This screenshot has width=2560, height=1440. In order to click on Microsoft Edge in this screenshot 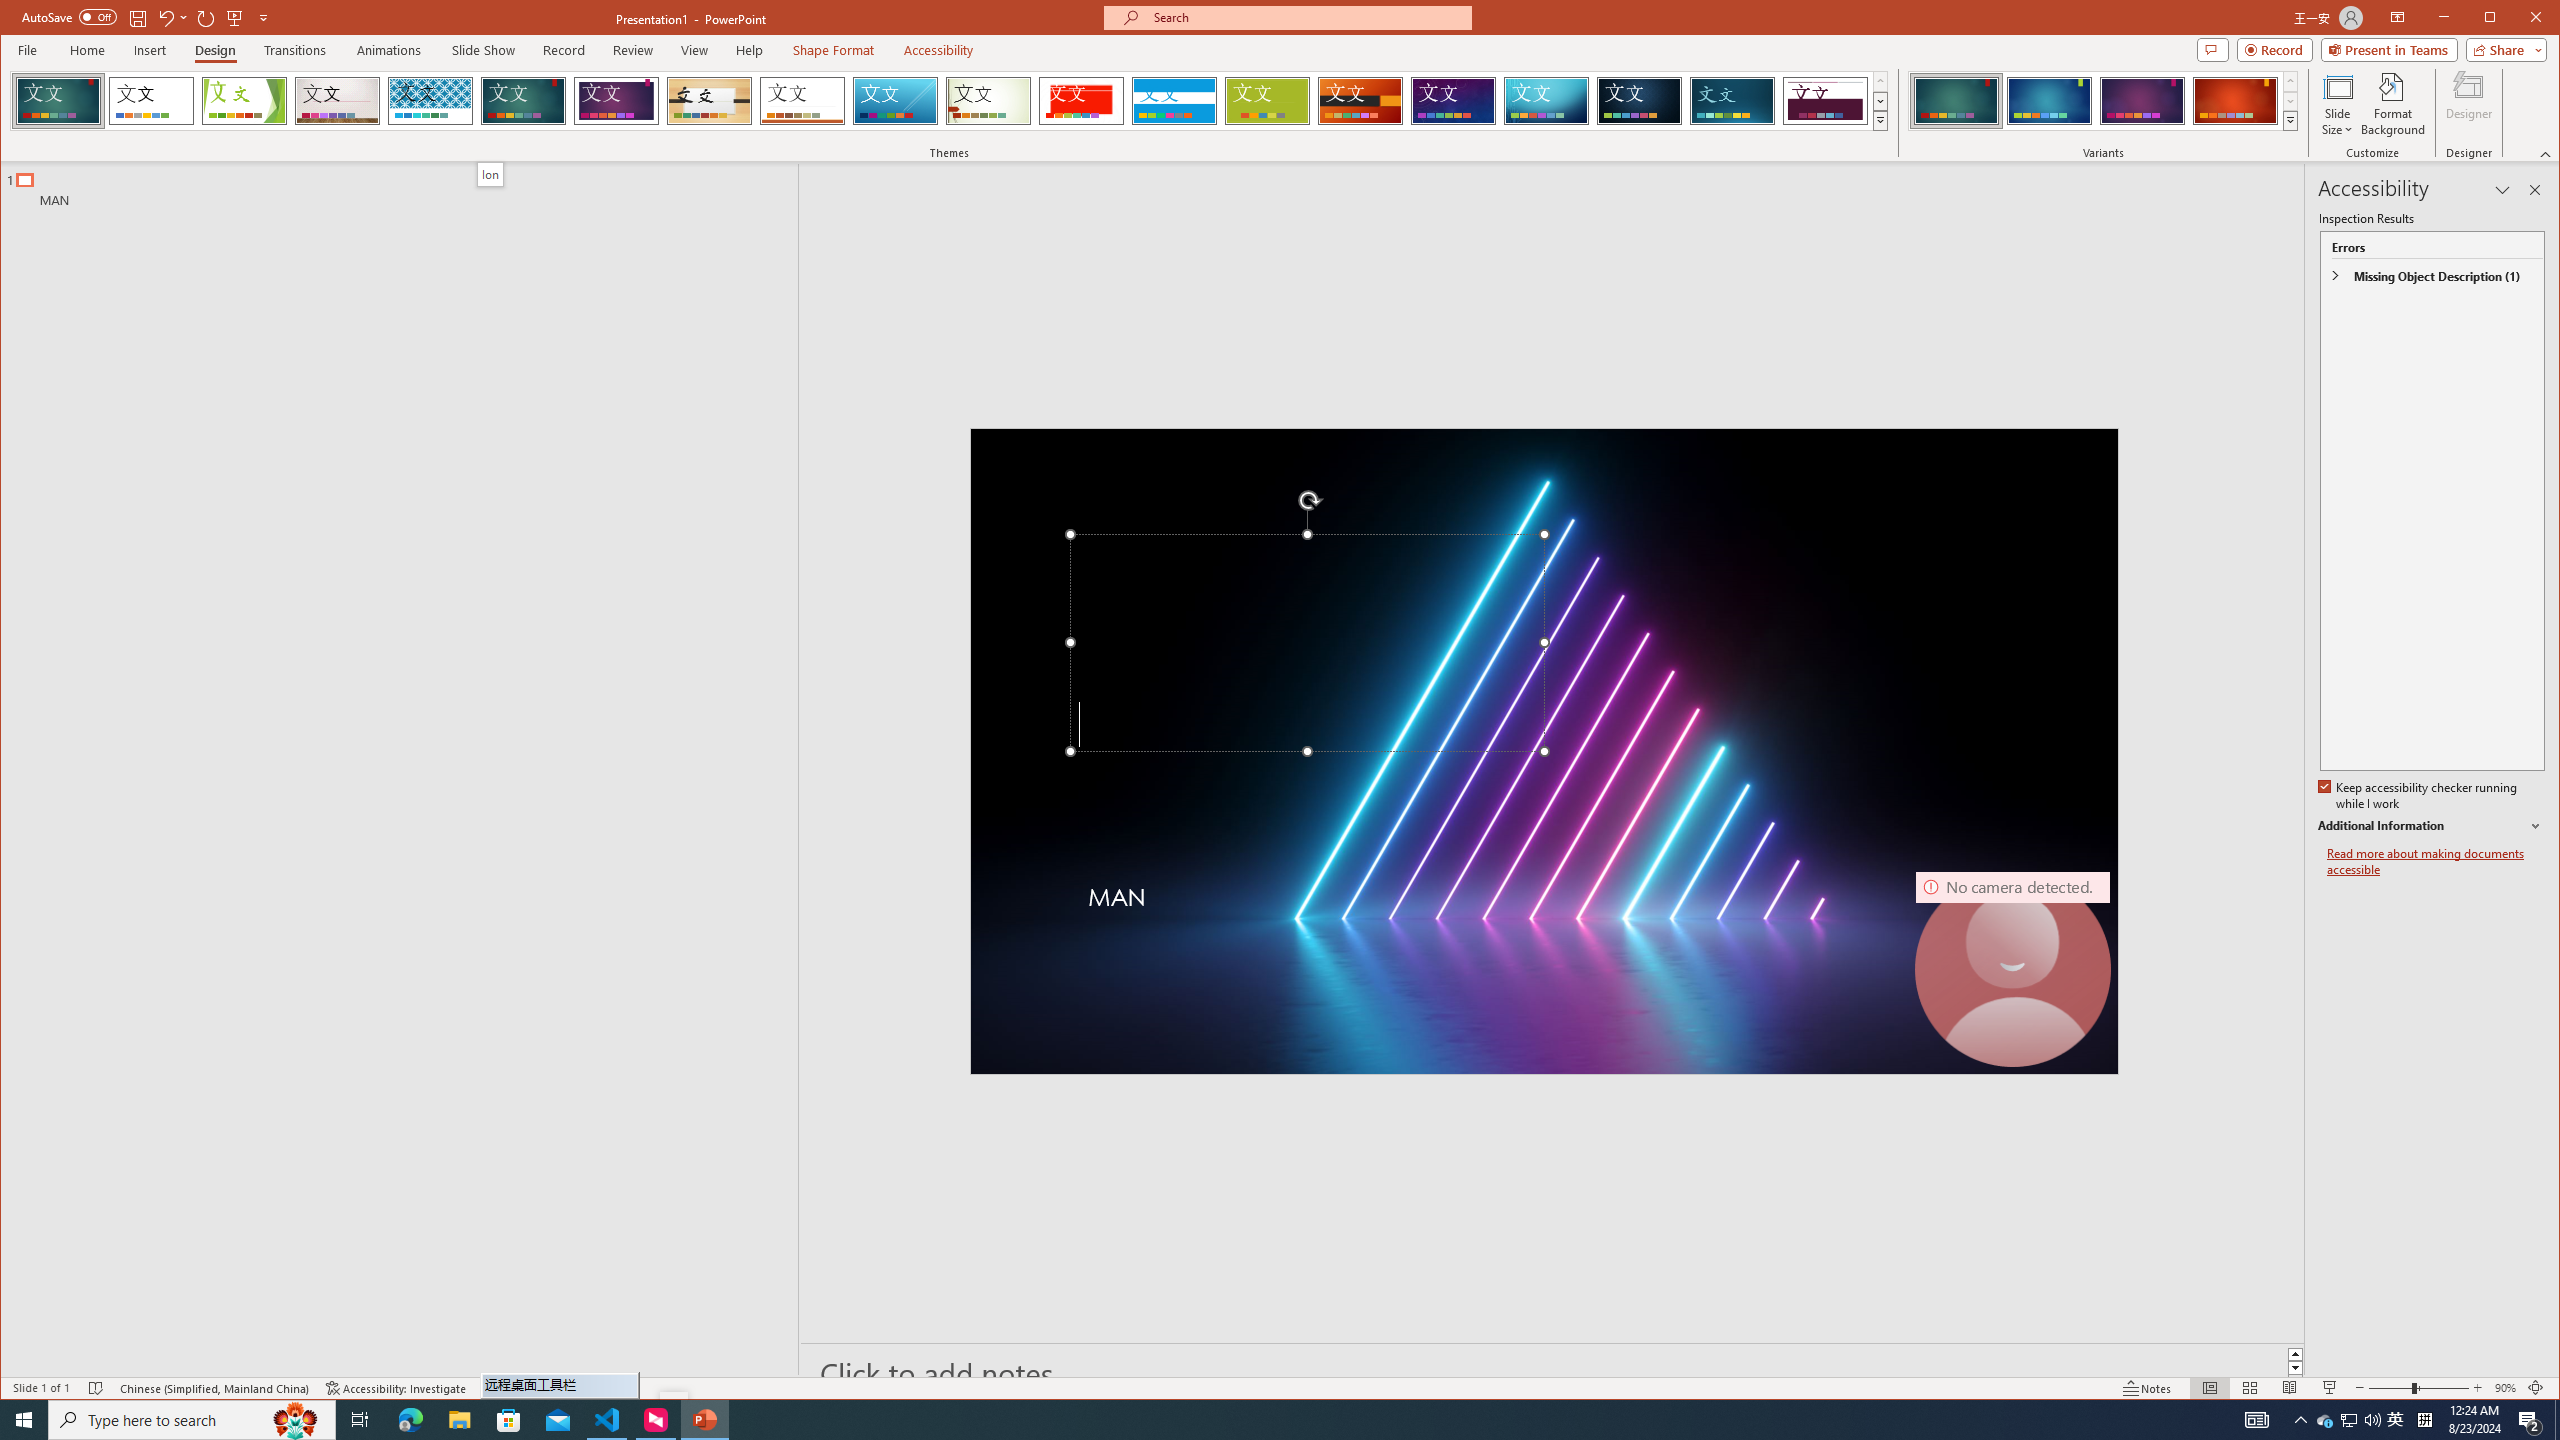, I will do `click(410, 1420)`.